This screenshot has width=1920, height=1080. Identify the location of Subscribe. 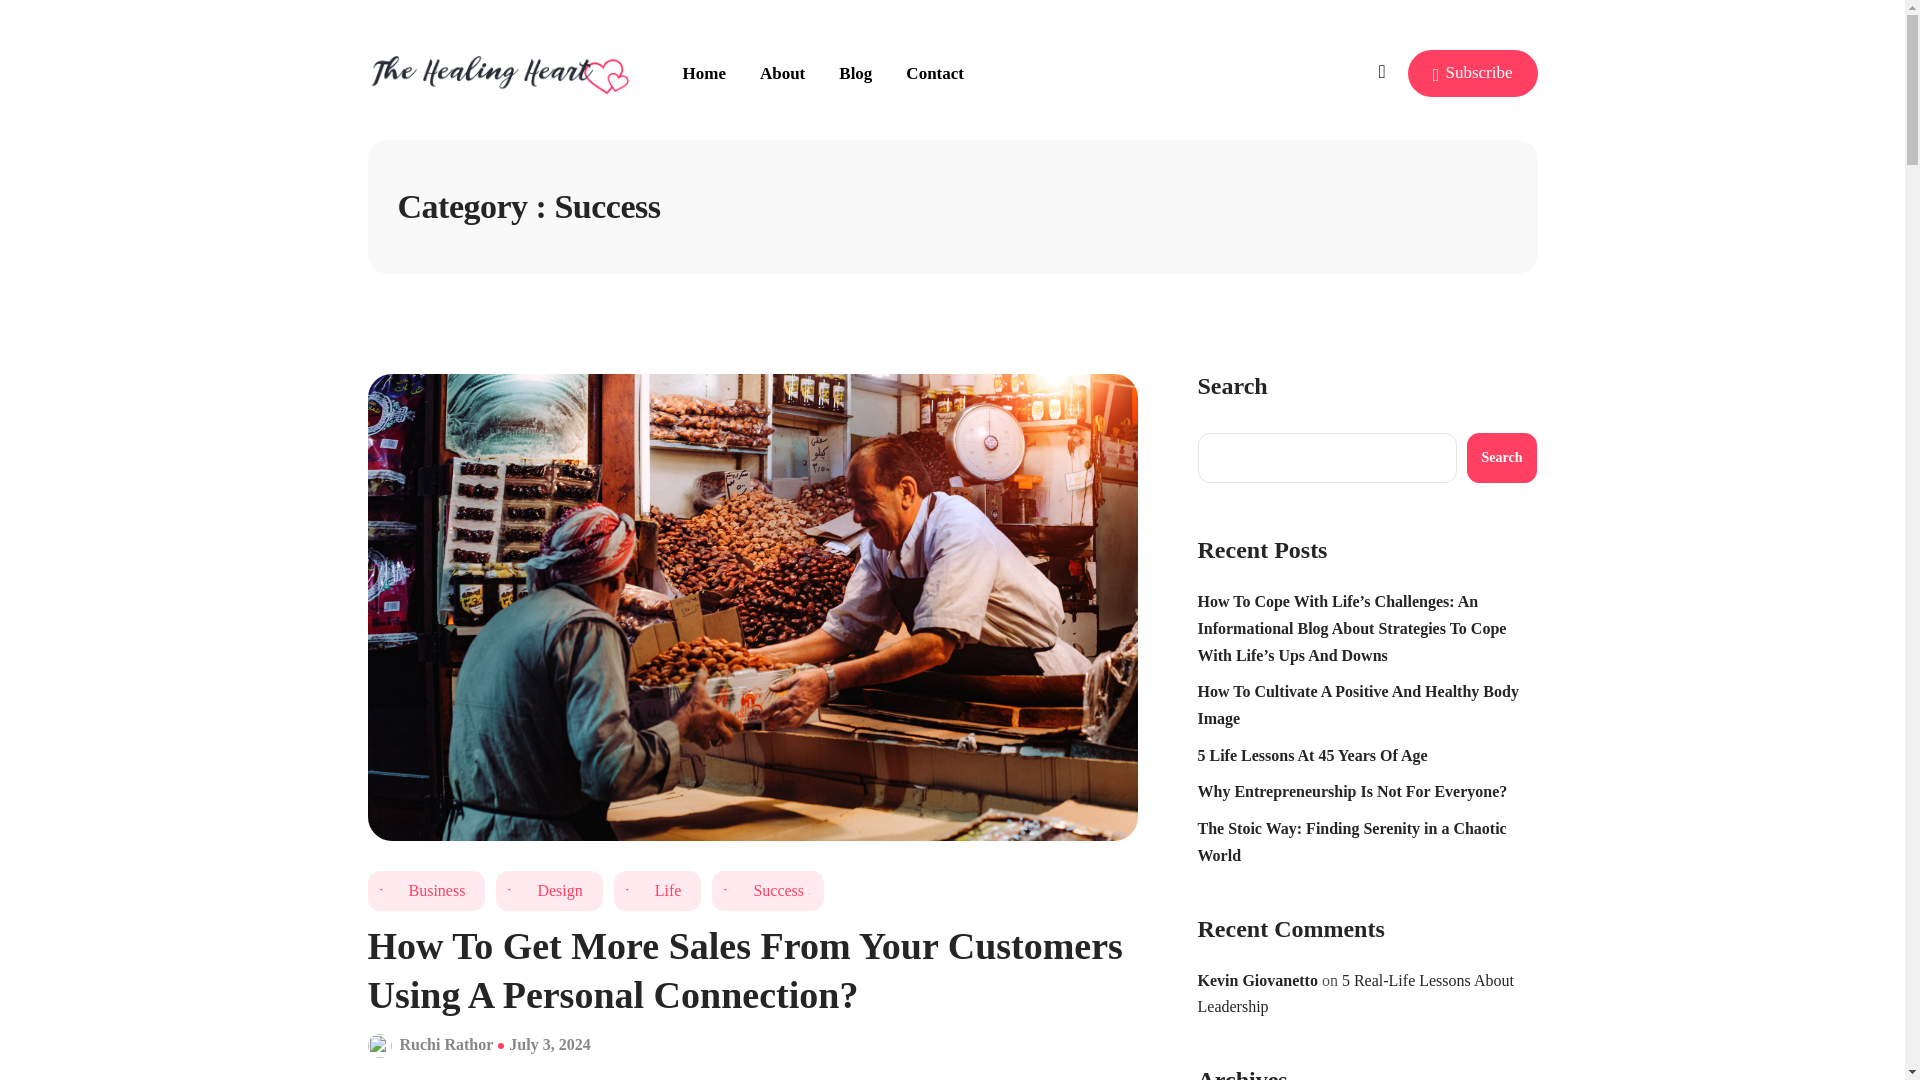
(1472, 73).